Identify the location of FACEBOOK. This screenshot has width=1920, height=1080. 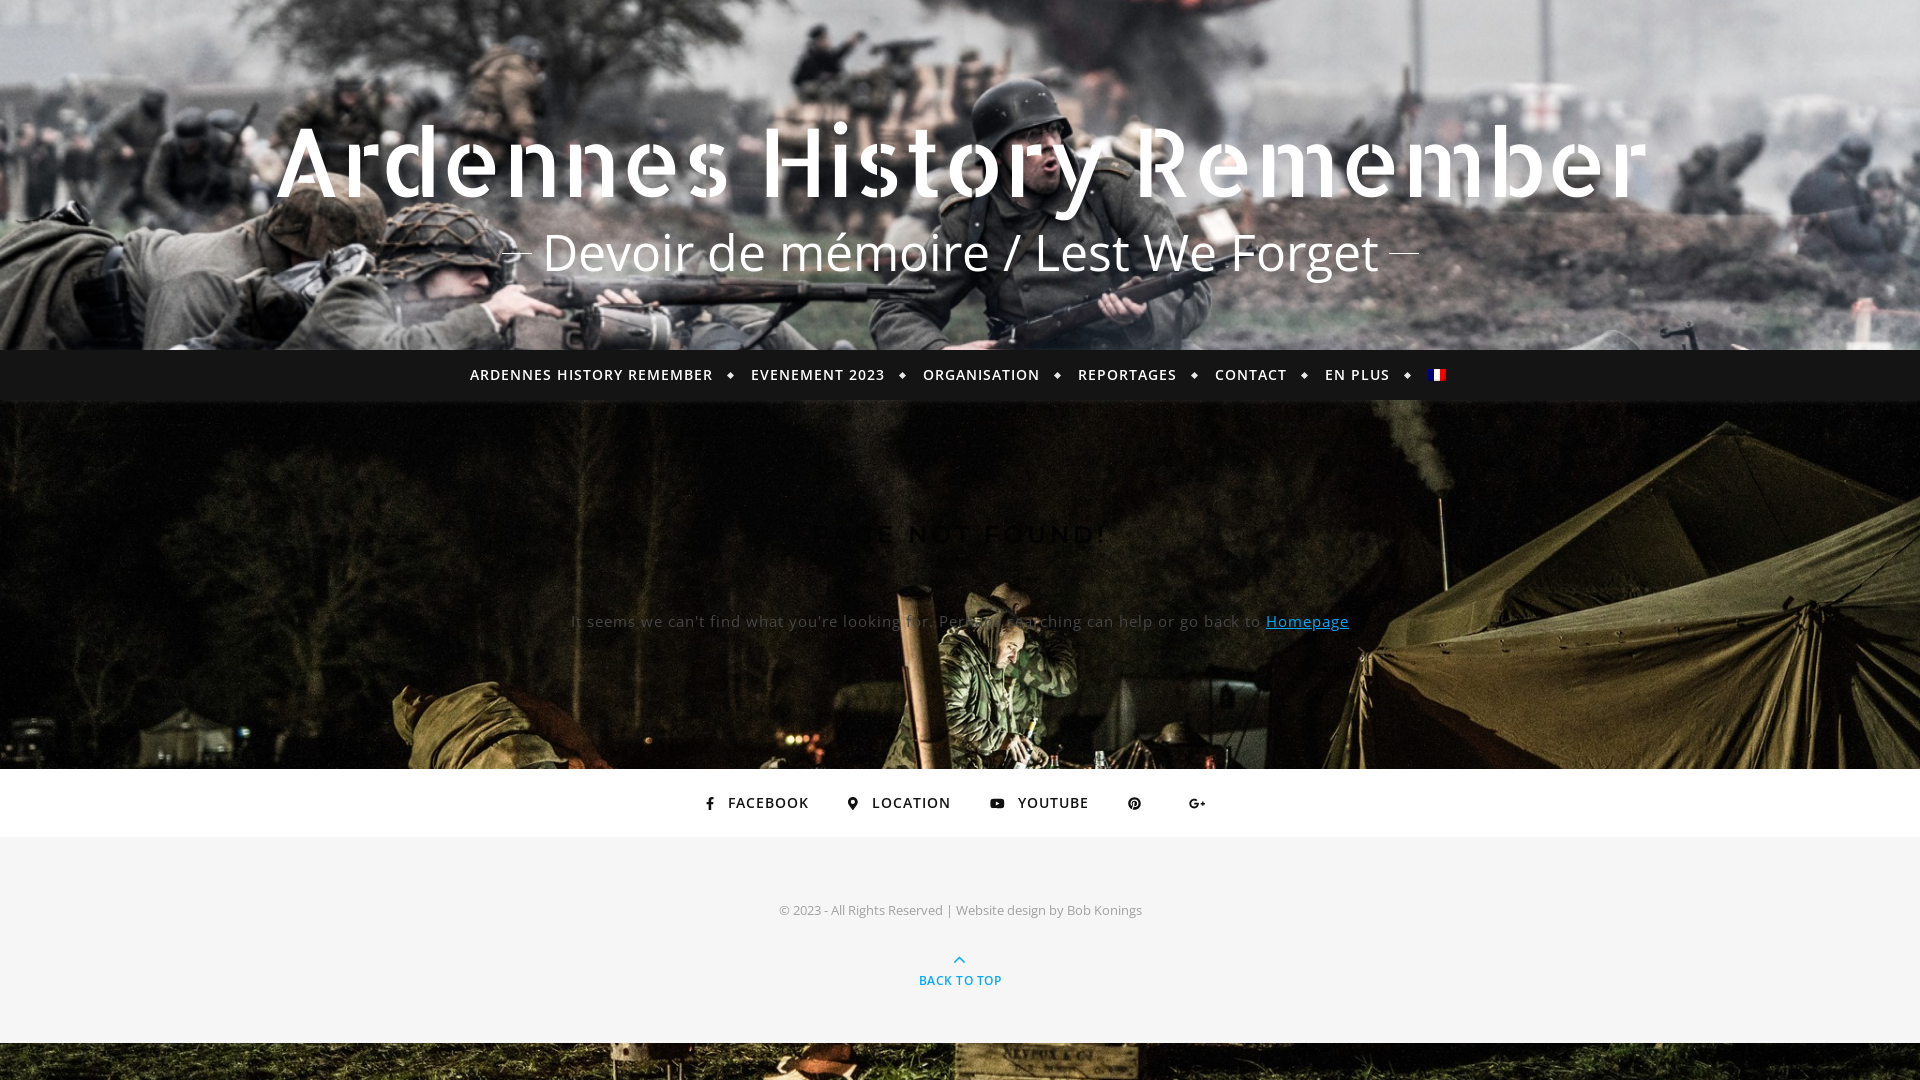
(758, 803).